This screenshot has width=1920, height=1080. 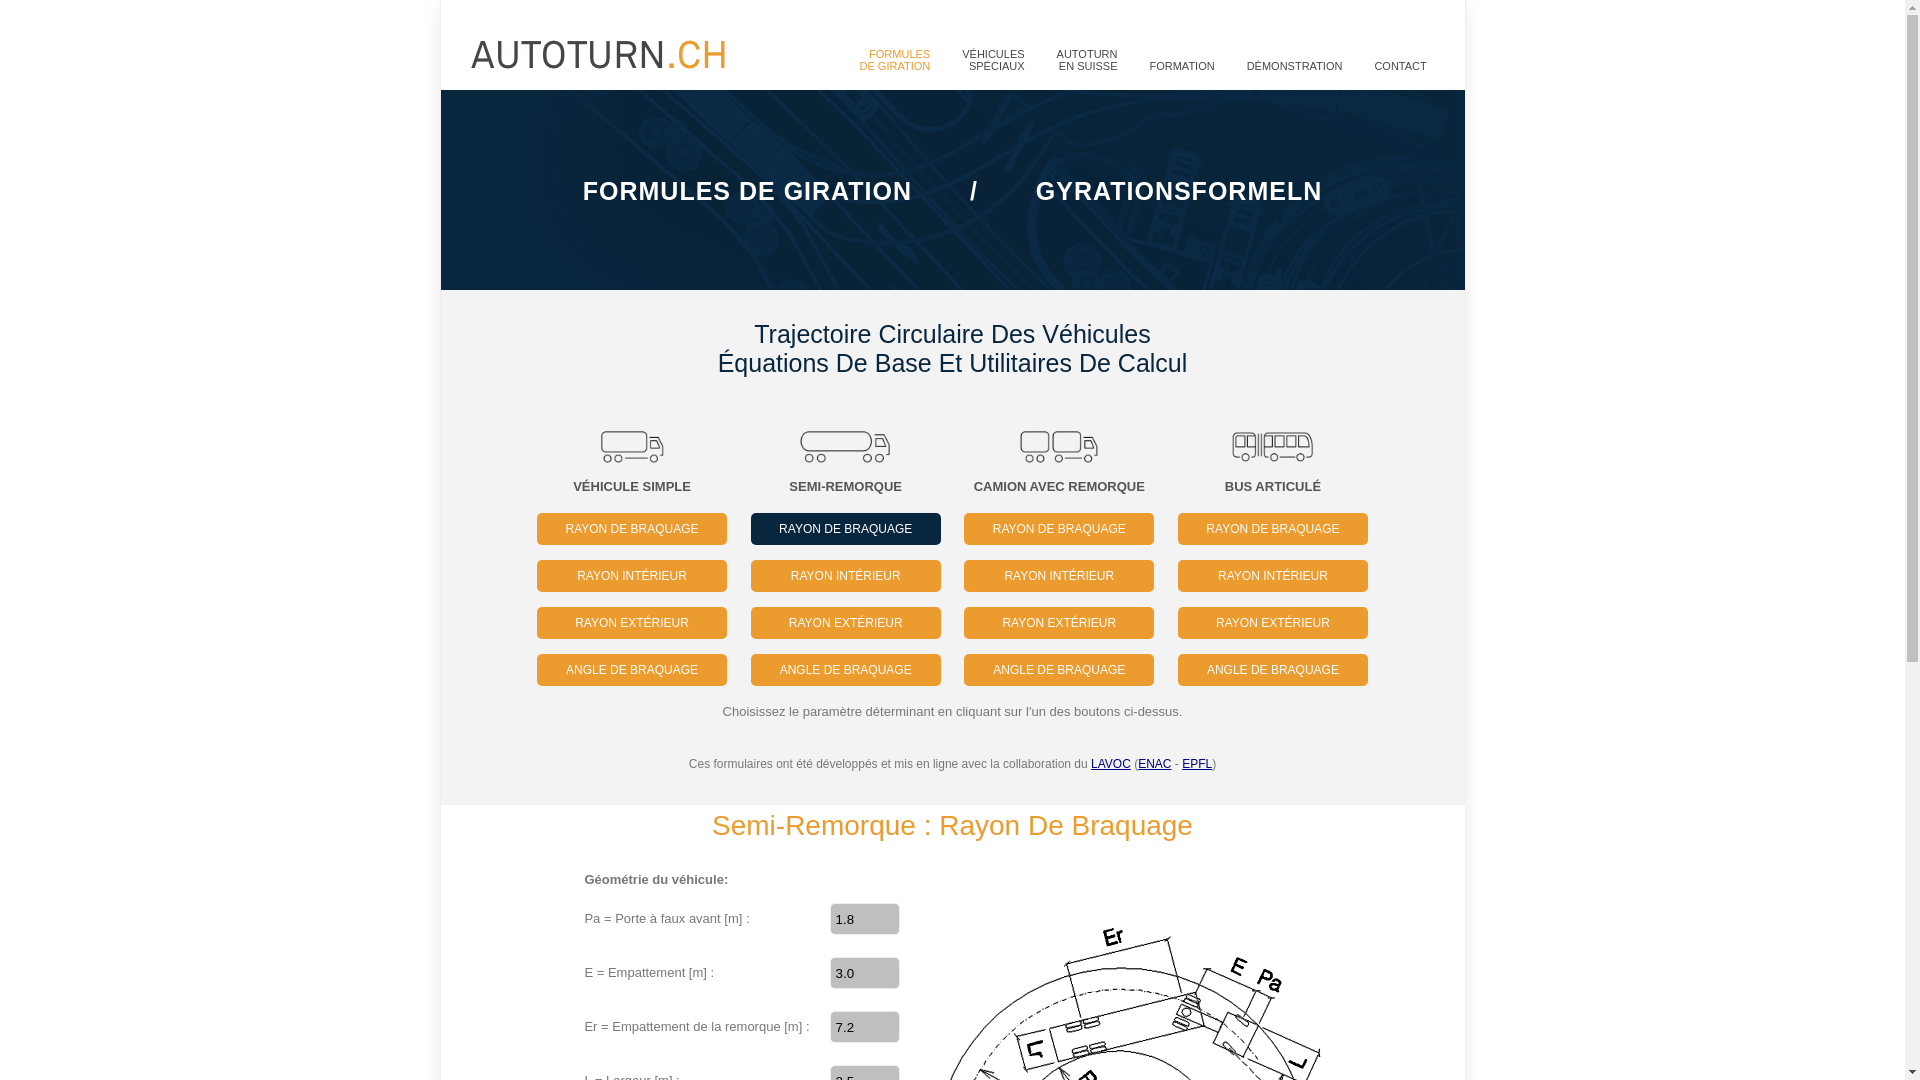 I want to click on RAYON DE BRAQUAGE, so click(x=1059, y=529).